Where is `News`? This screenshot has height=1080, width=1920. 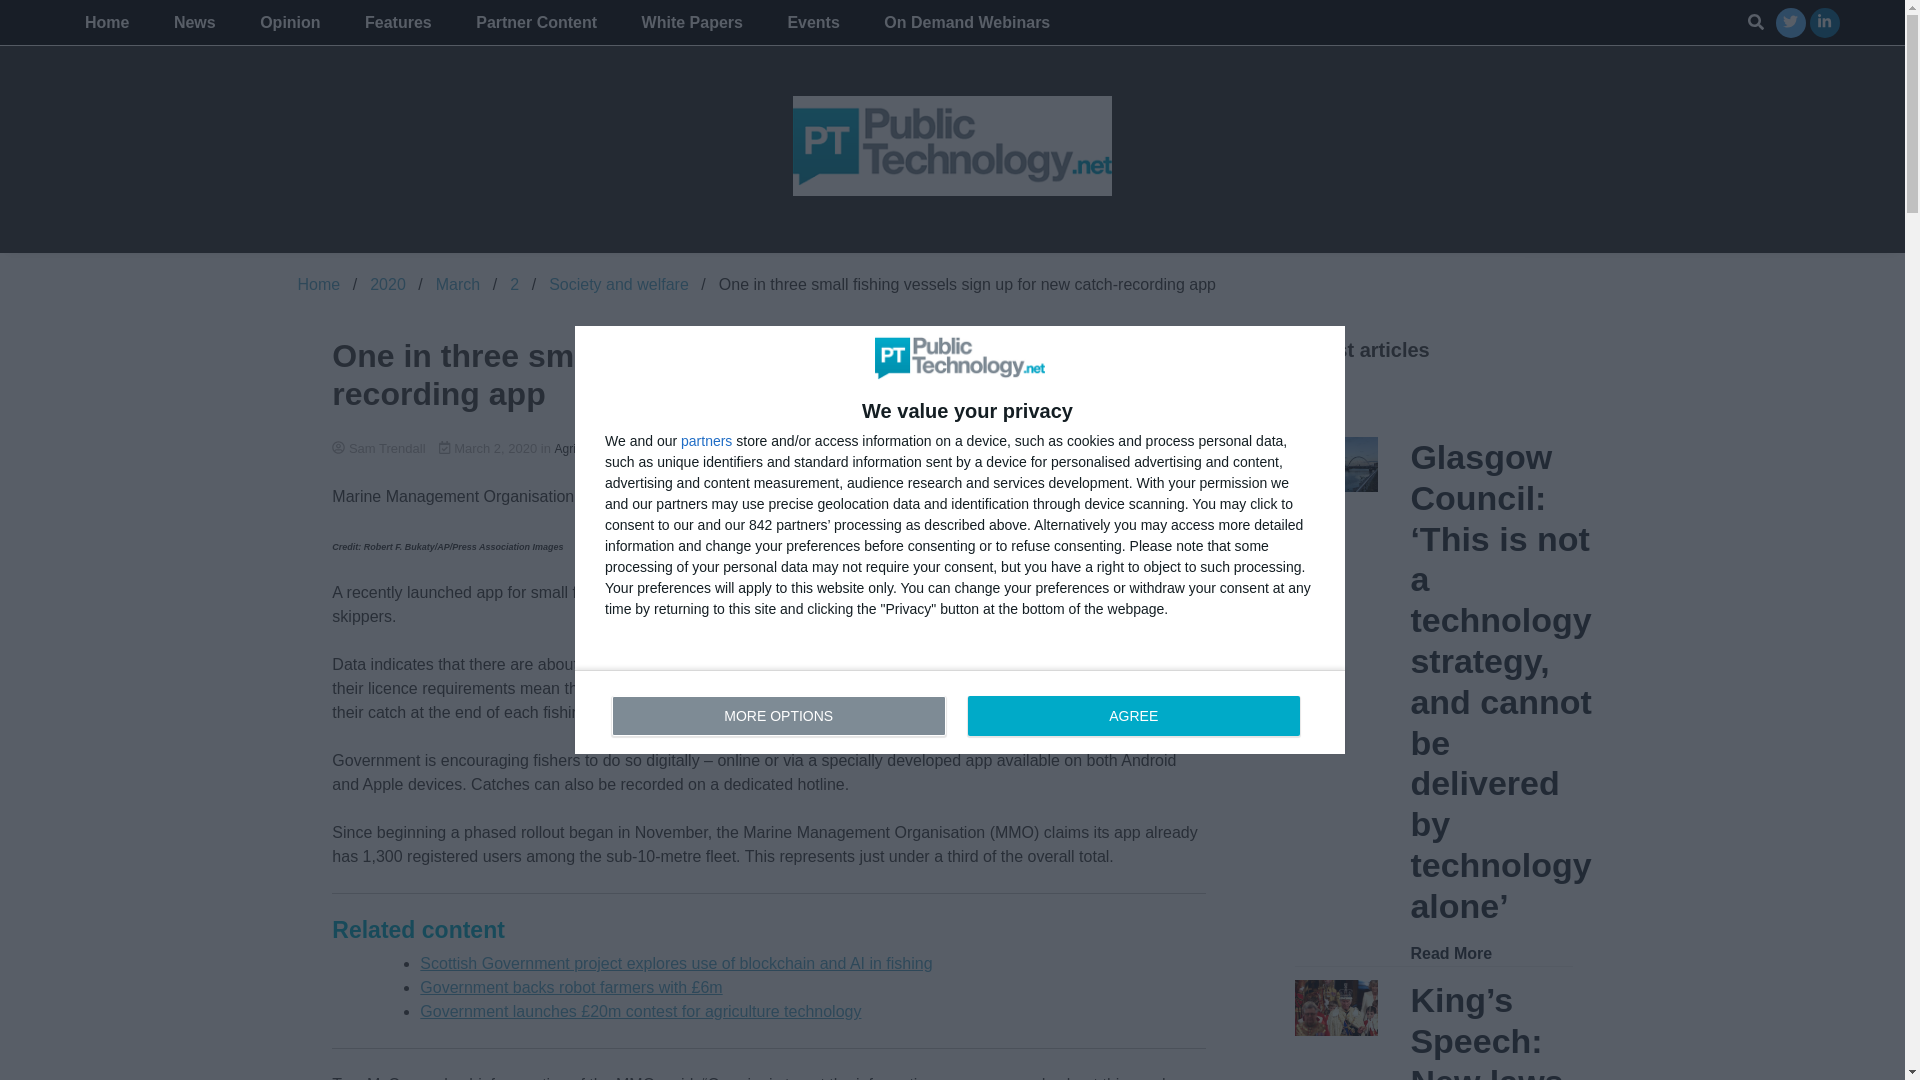 News is located at coordinates (194, 22).